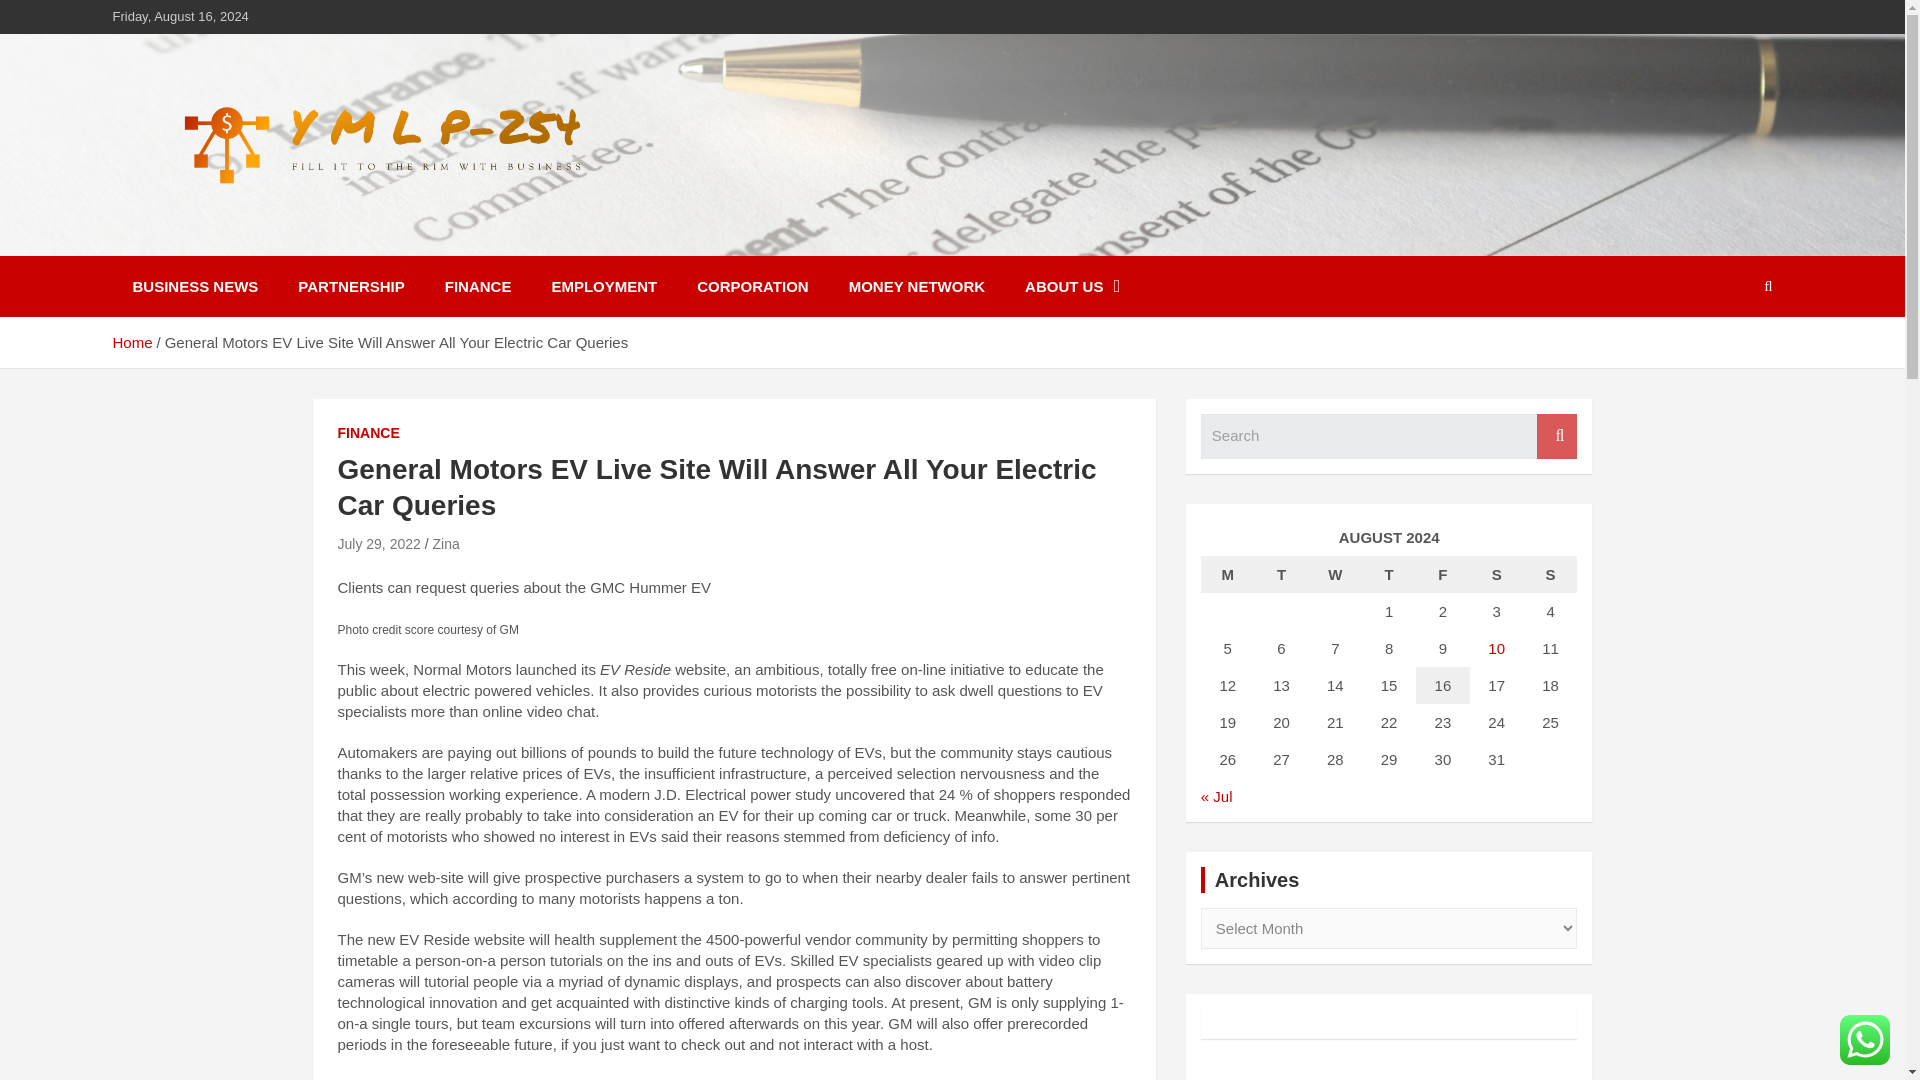  Describe the element at coordinates (752, 286) in the screenshot. I see `CORPORATION` at that location.